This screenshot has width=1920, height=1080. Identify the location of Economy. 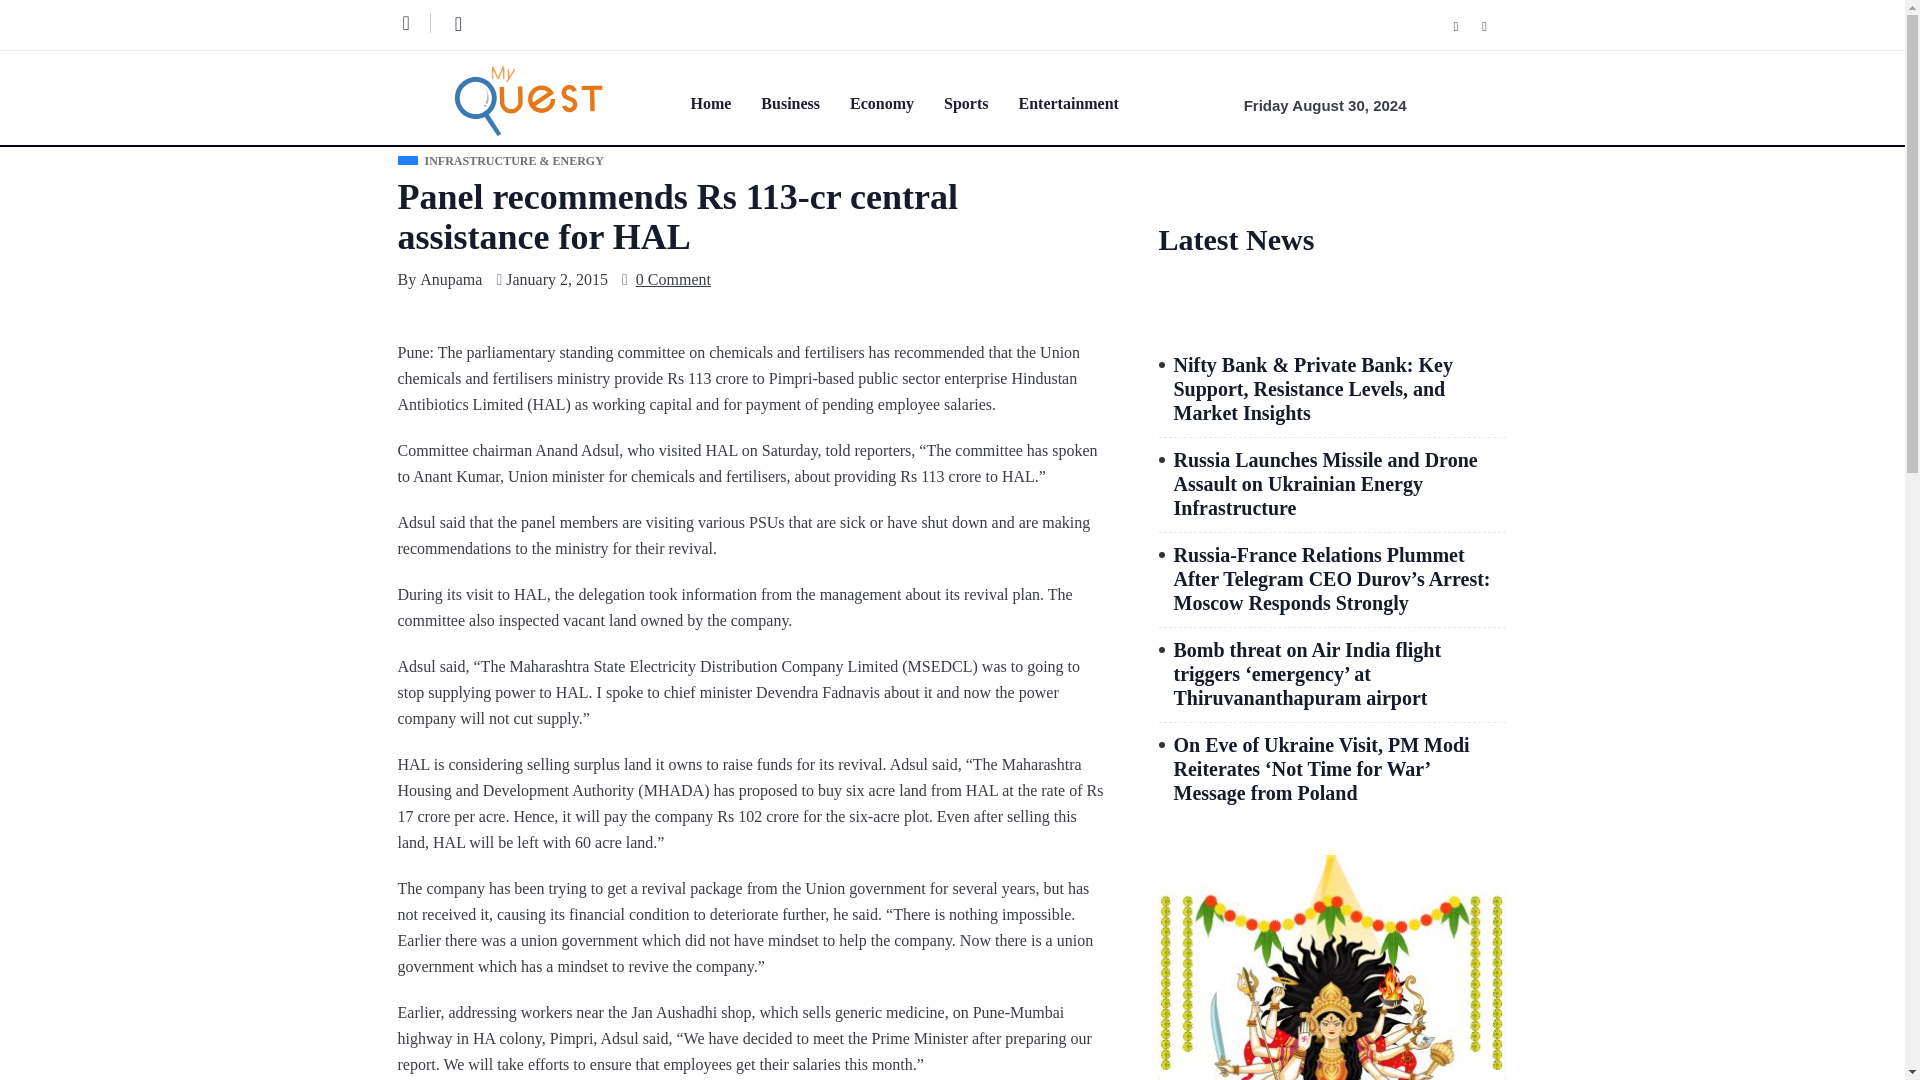
(897, 102).